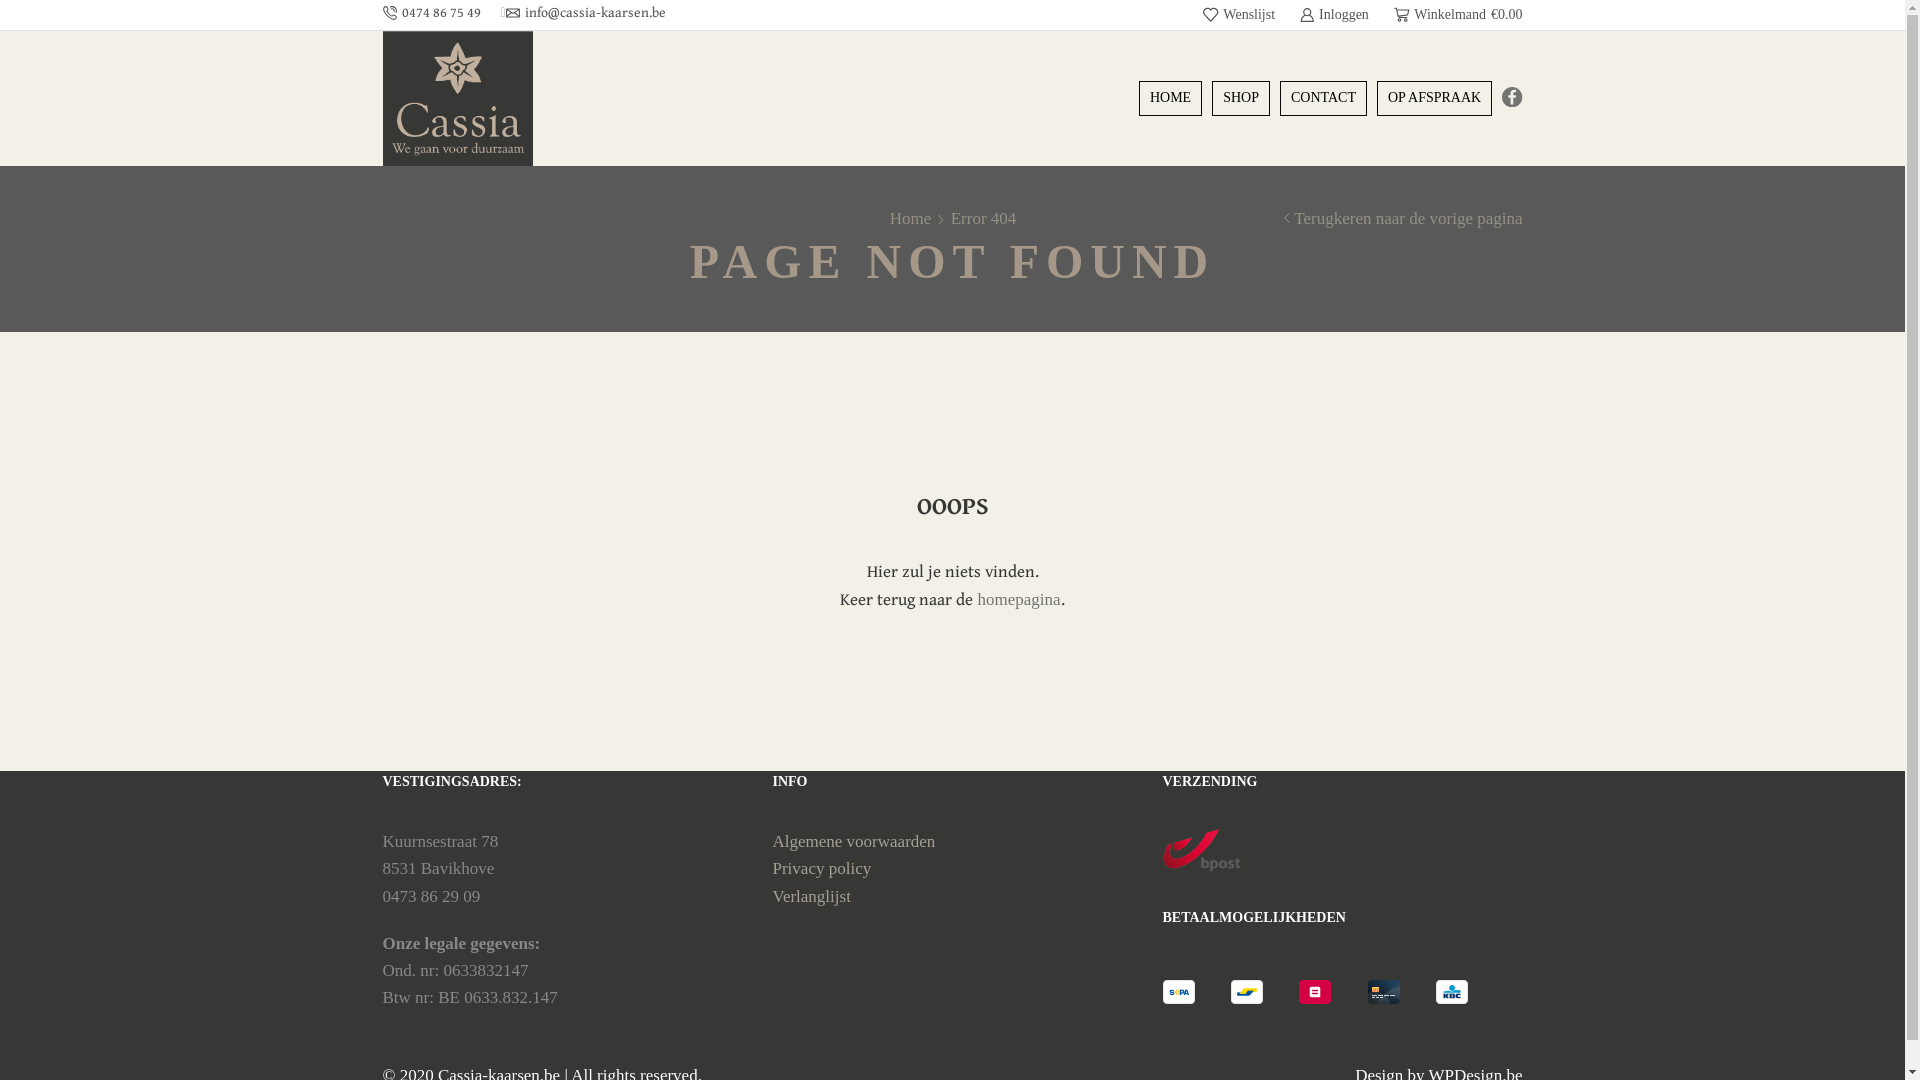  What do you see at coordinates (1248, 336) in the screenshot?
I see `Log in` at bounding box center [1248, 336].